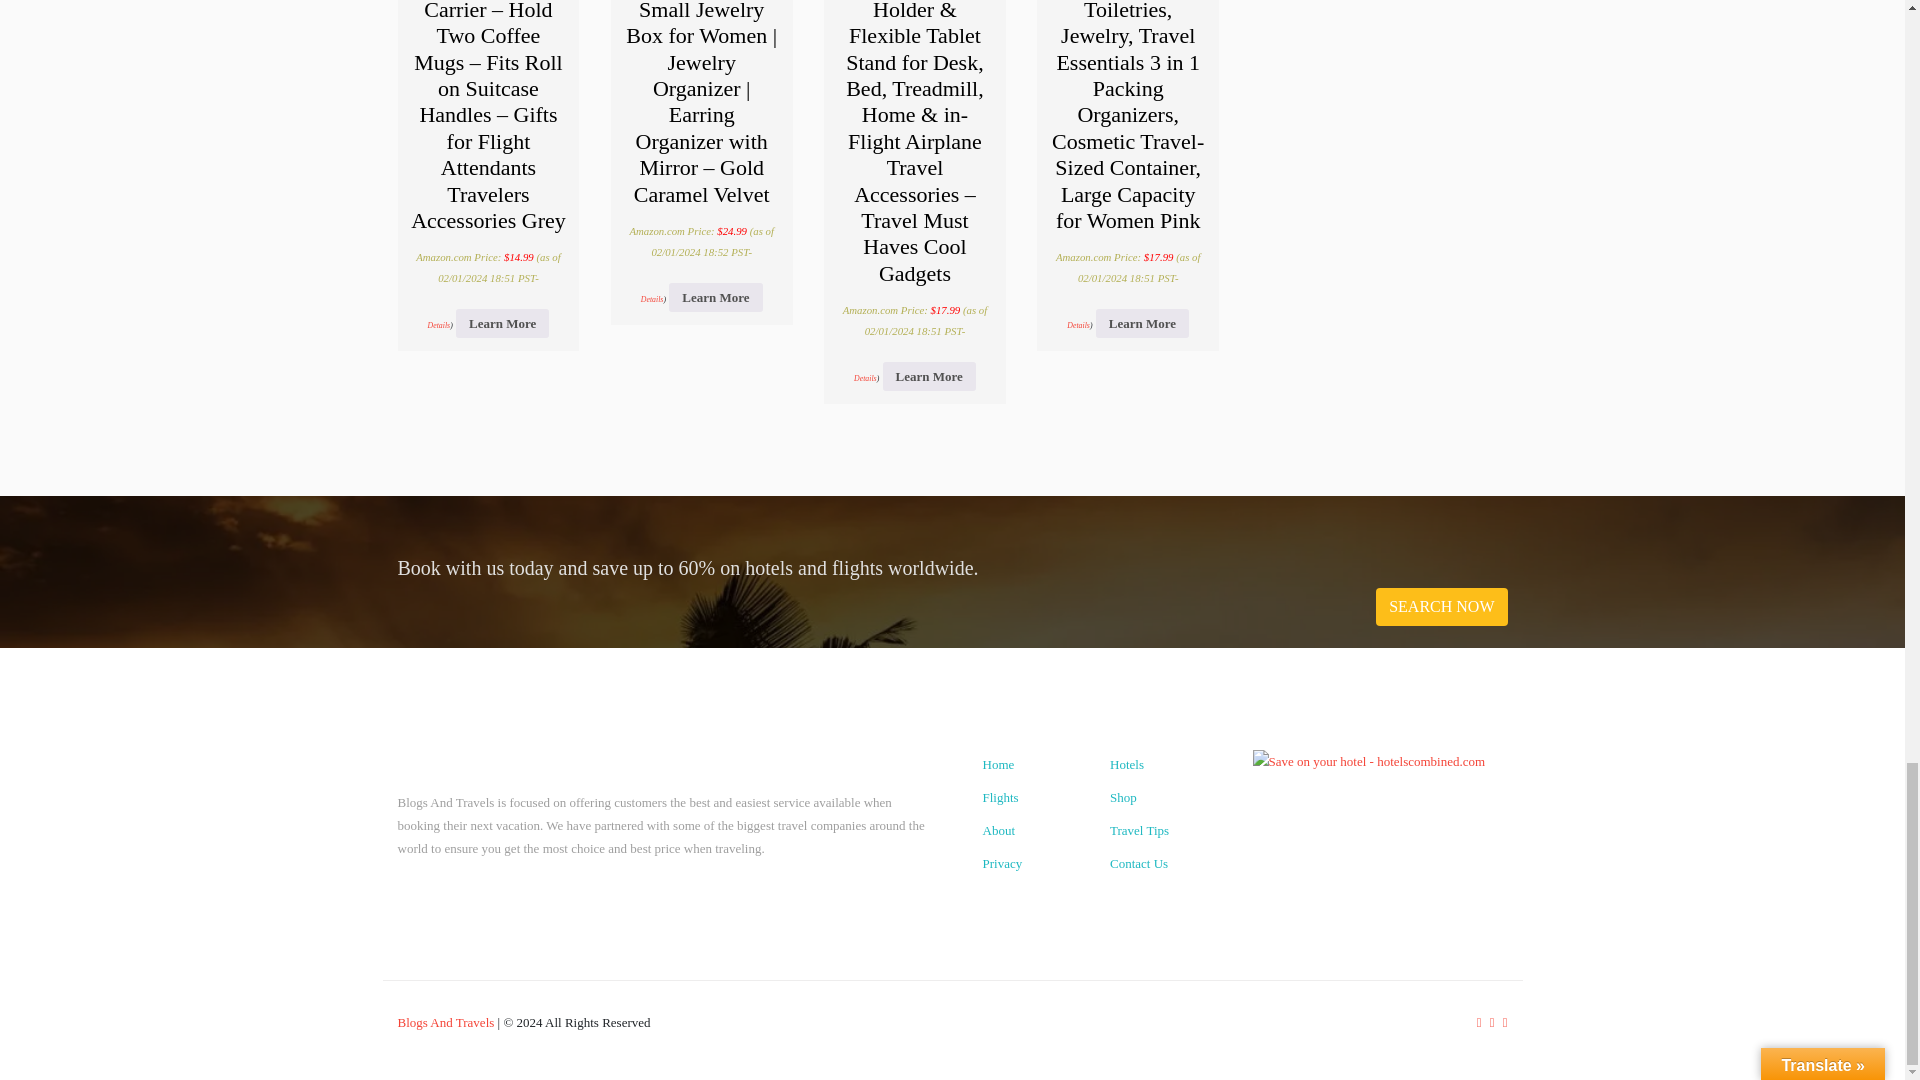 The image size is (1920, 1080). What do you see at coordinates (502, 323) in the screenshot?
I see `Learn More` at bounding box center [502, 323].